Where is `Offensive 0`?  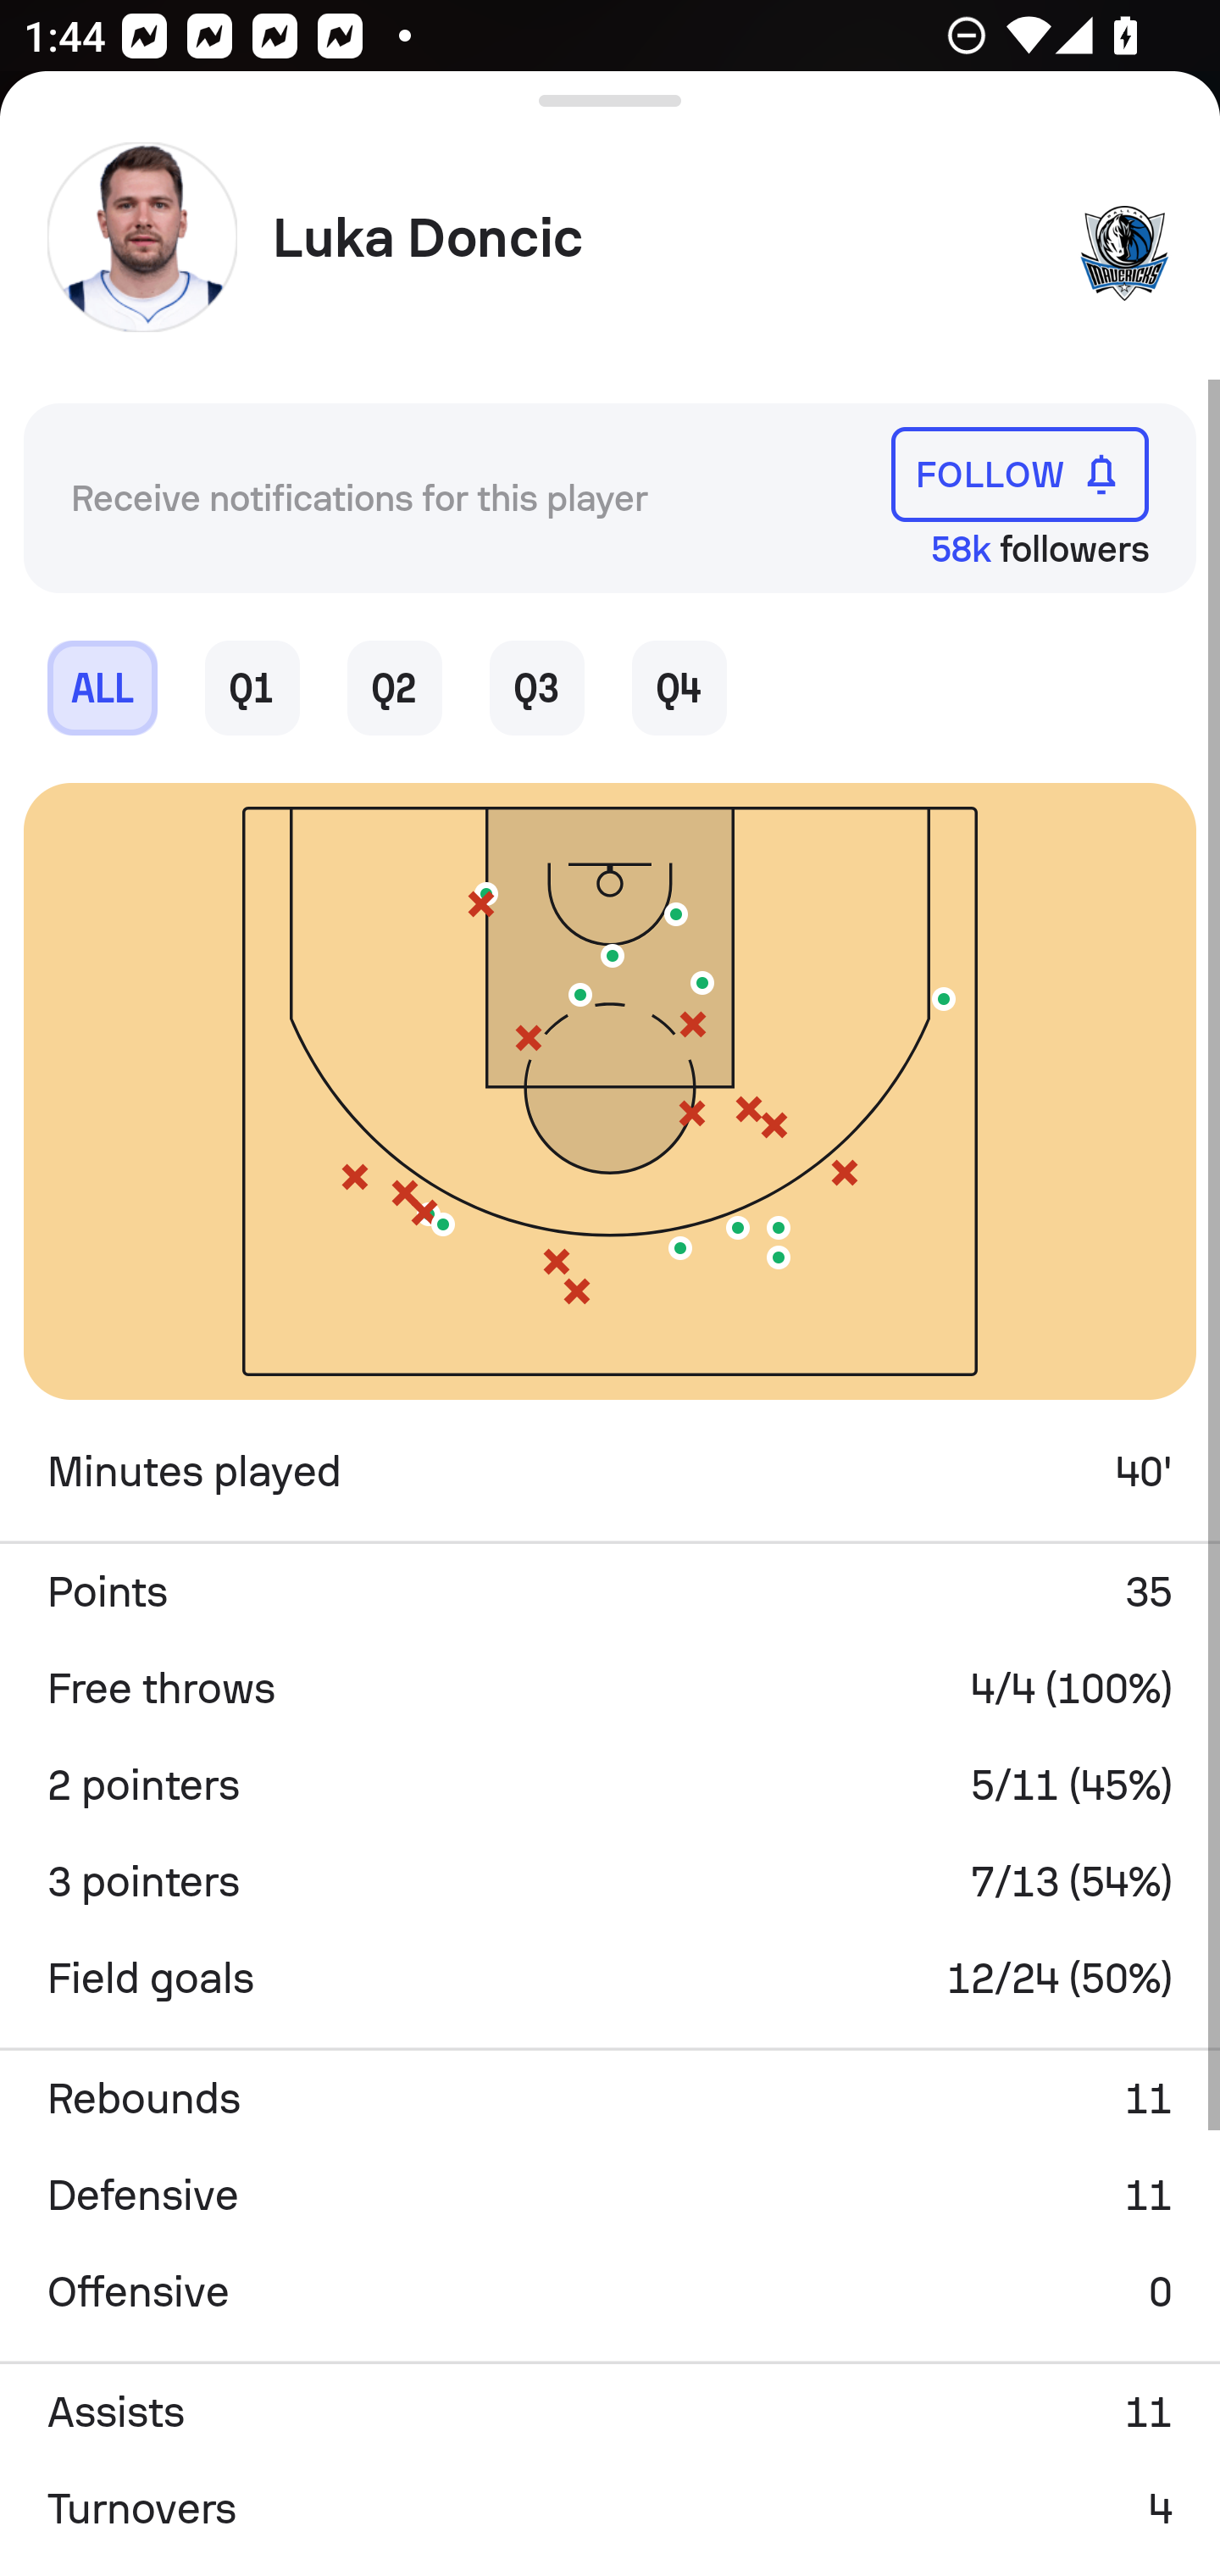 Offensive 0 is located at coordinates (610, 2292).